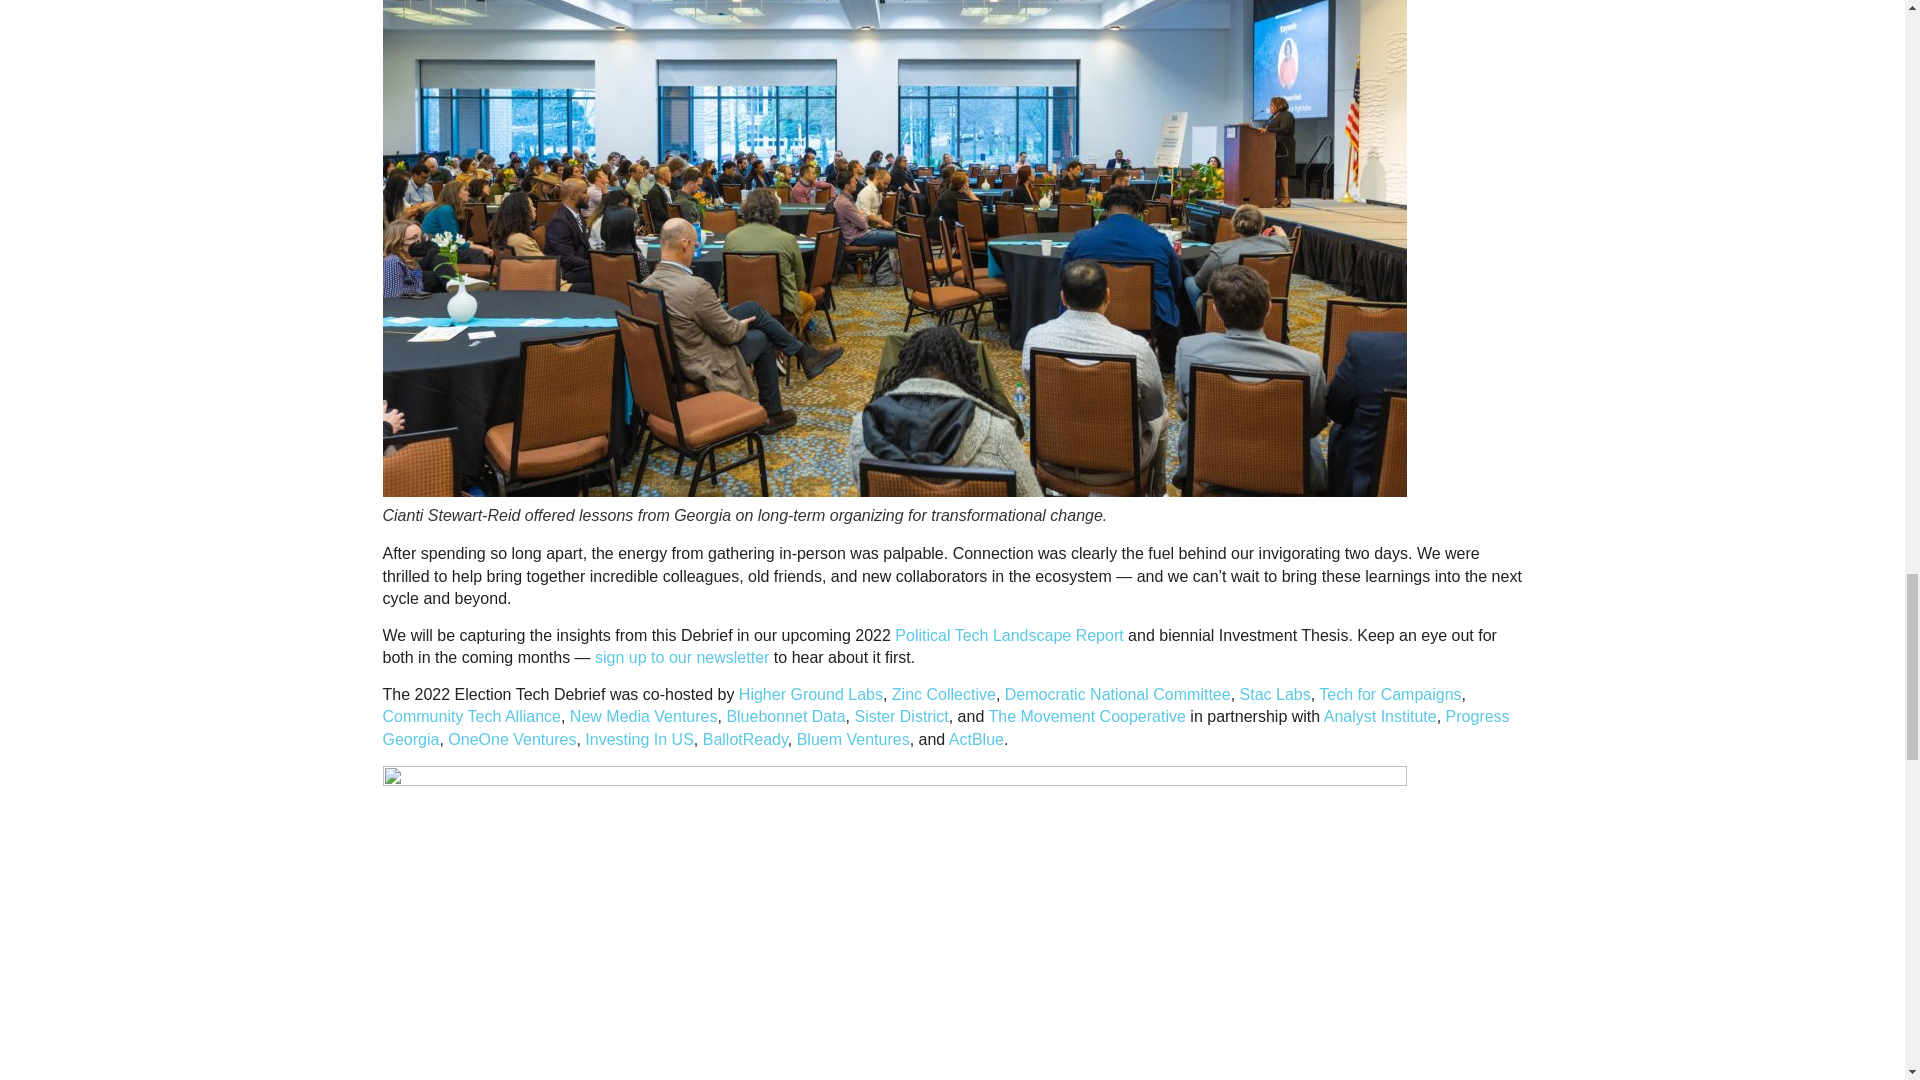 The image size is (1920, 1080). Describe the element at coordinates (946, 728) in the screenshot. I see `Progress Ge` at that location.